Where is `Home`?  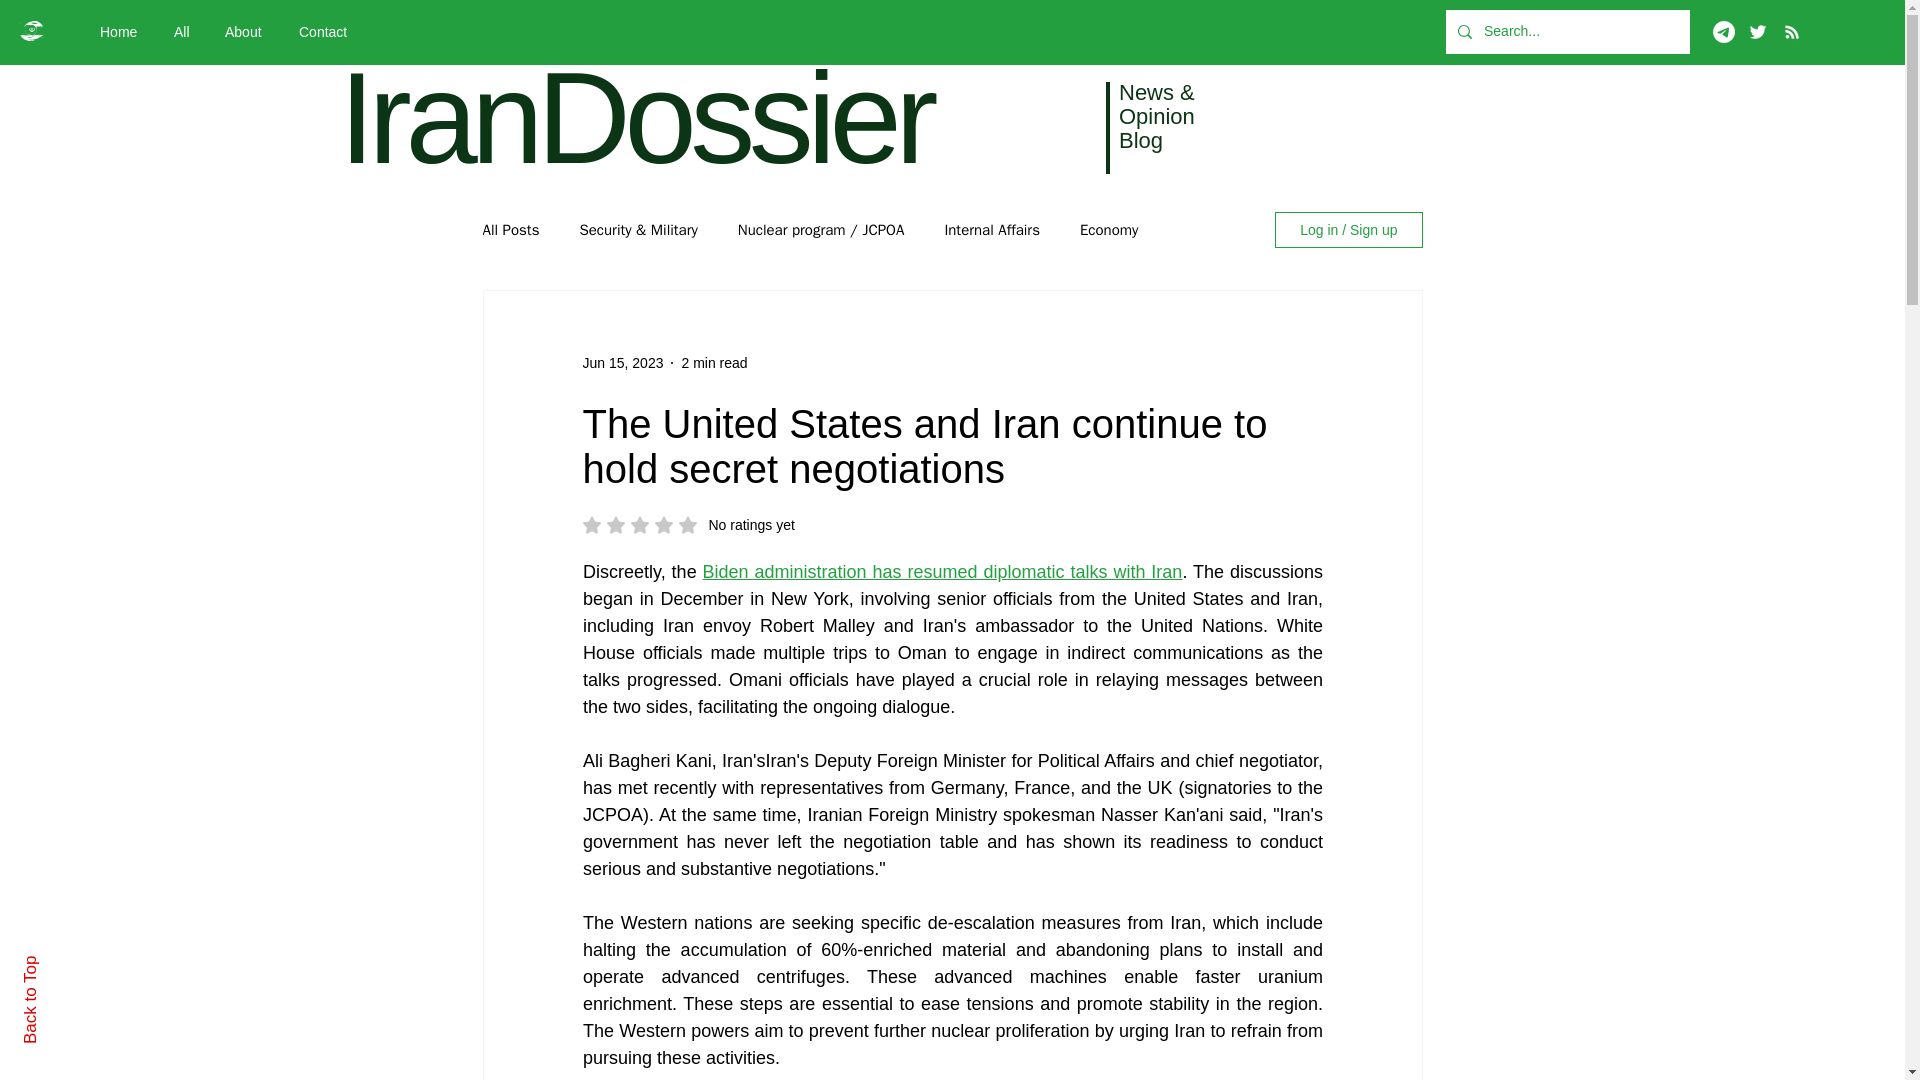
Home is located at coordinates (122, 32).